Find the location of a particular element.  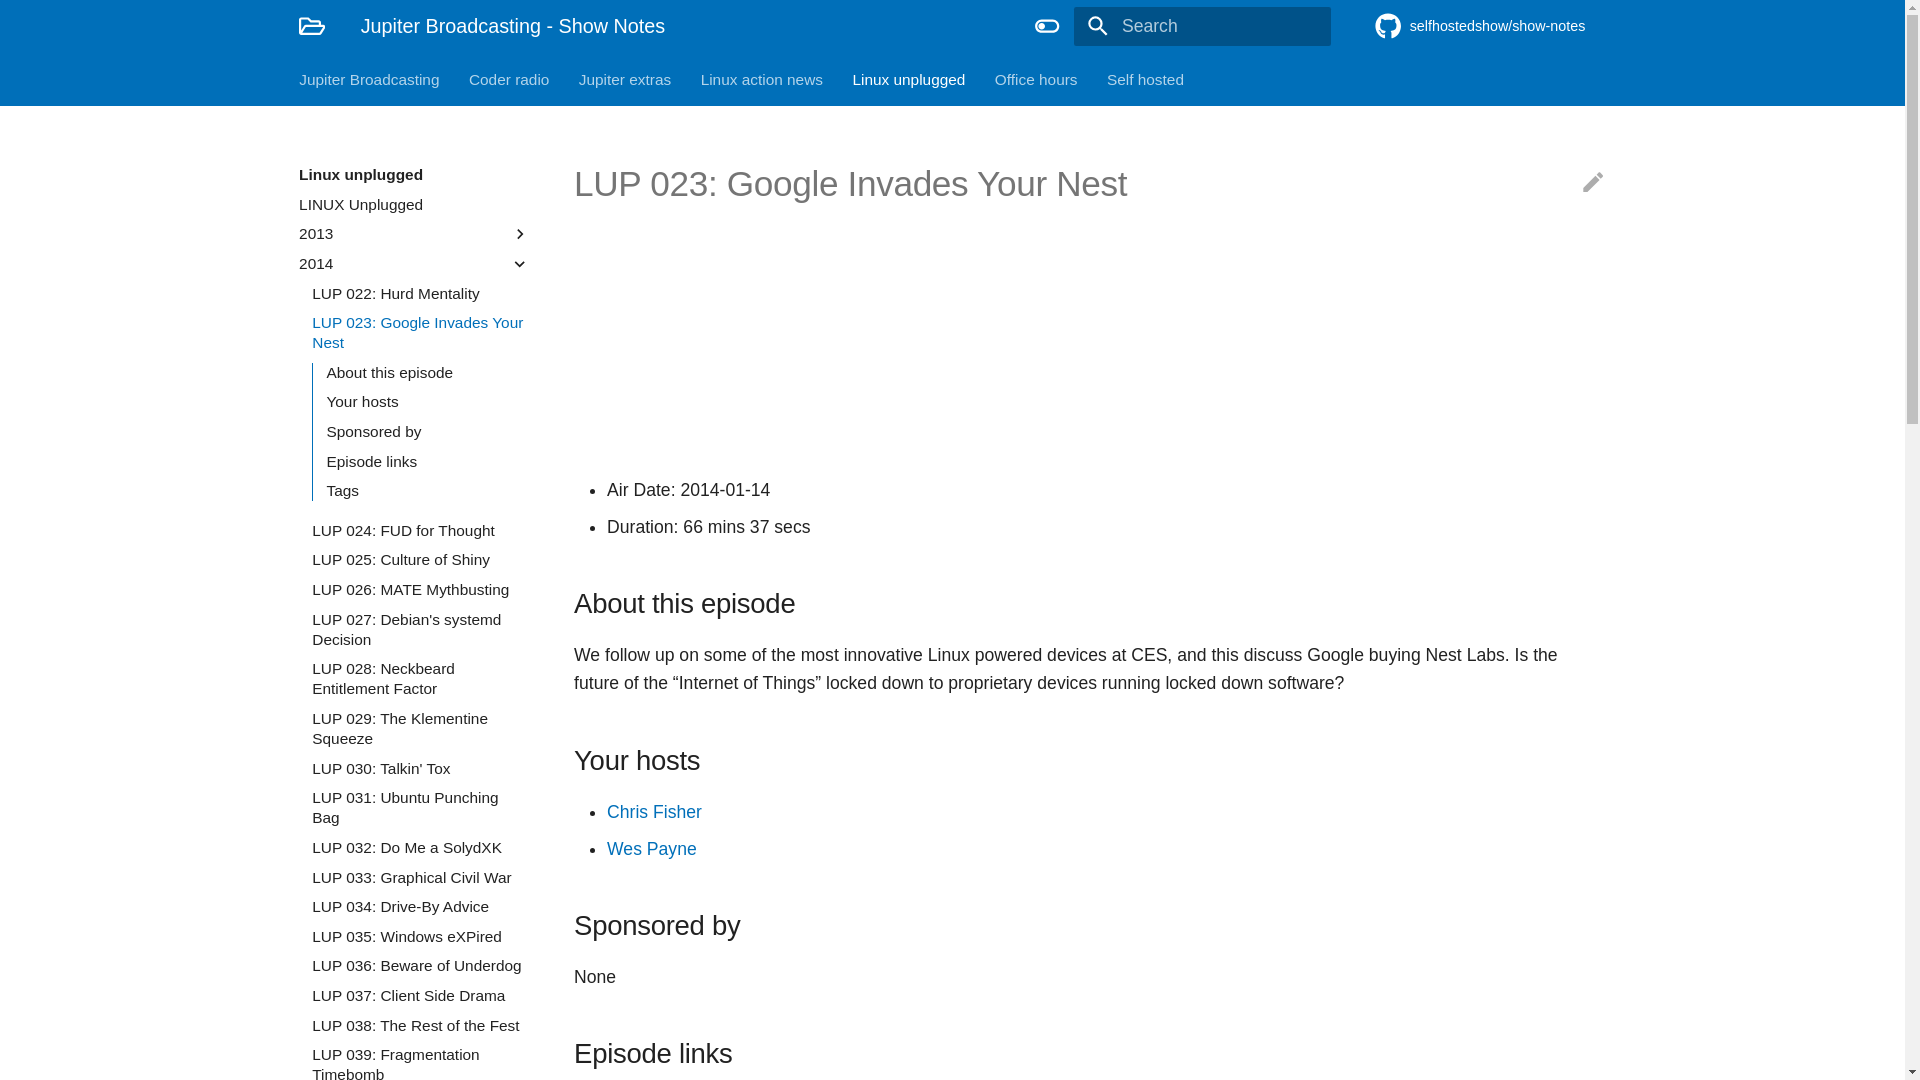

Go to repository is located at coordinates (1490, 26).